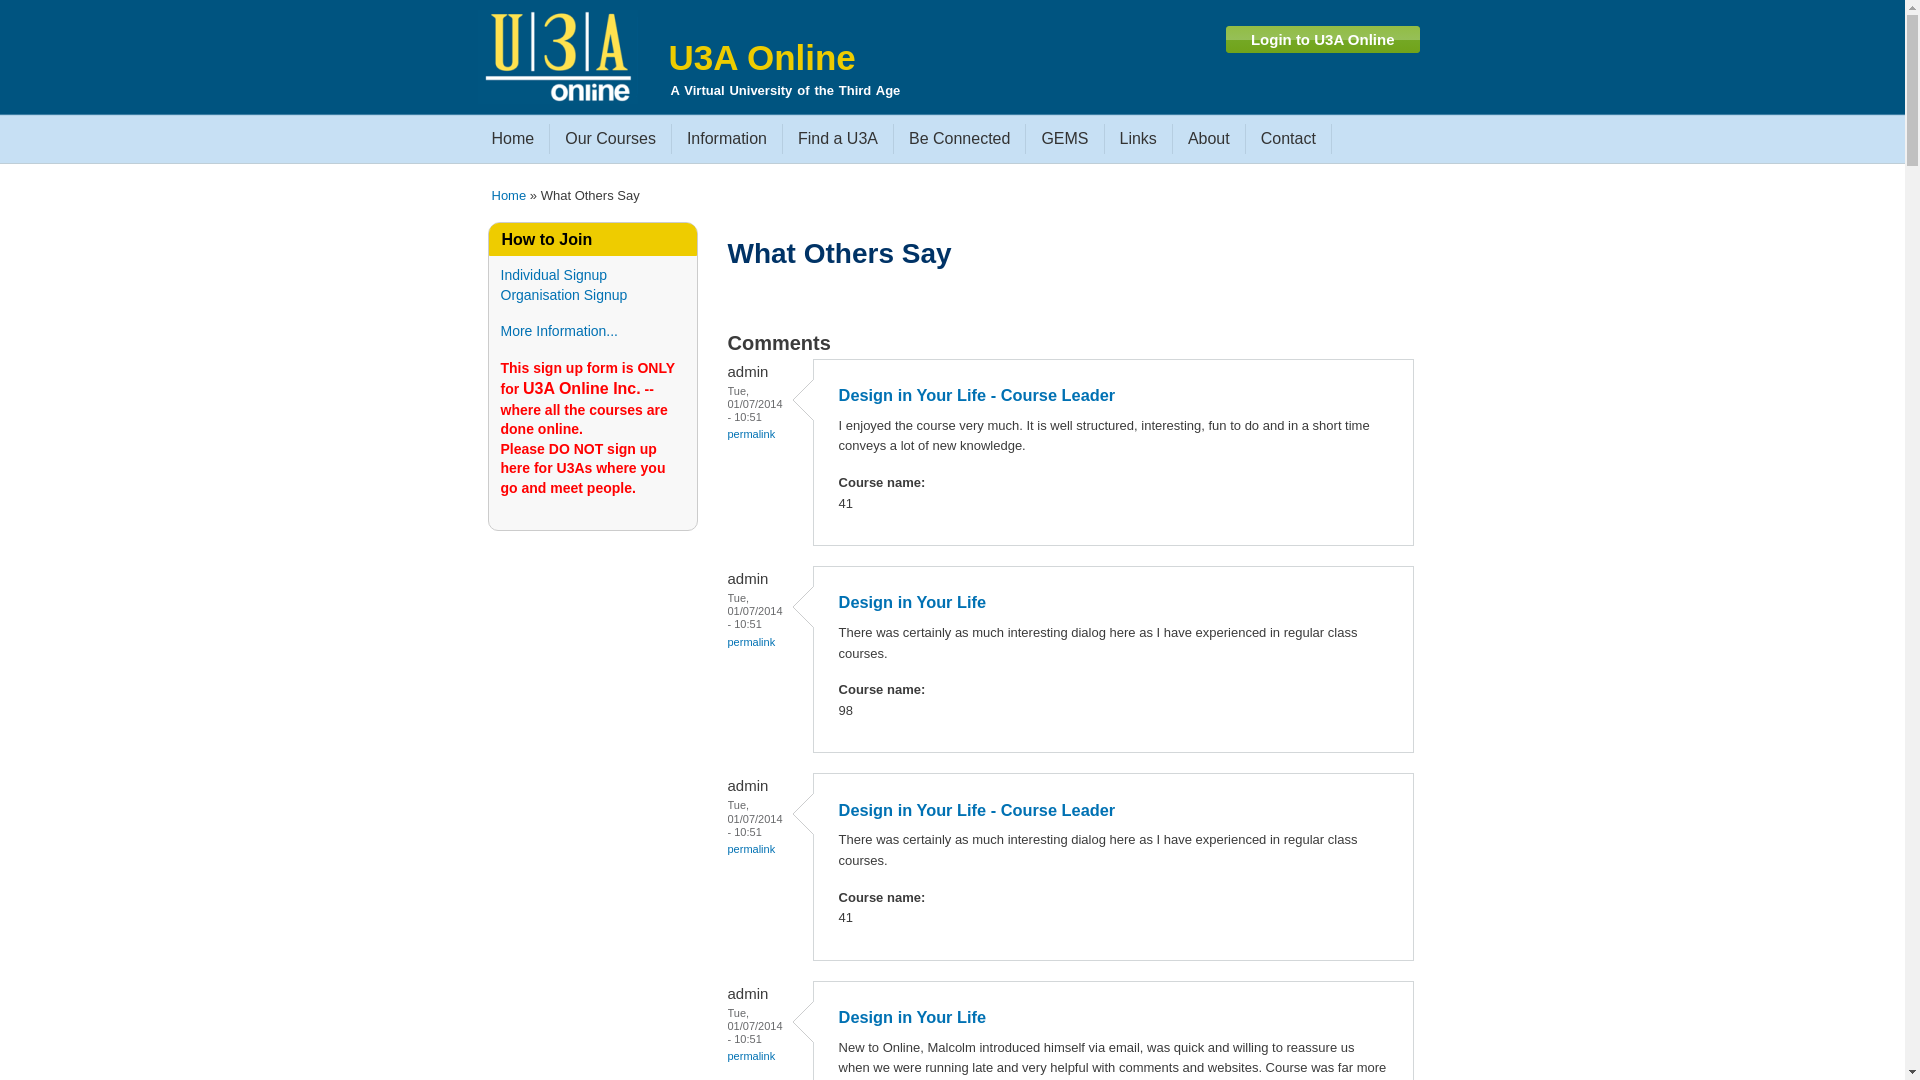 The image size is (1920, 1080). I want to click on Skip to main content, so click(910, 2).